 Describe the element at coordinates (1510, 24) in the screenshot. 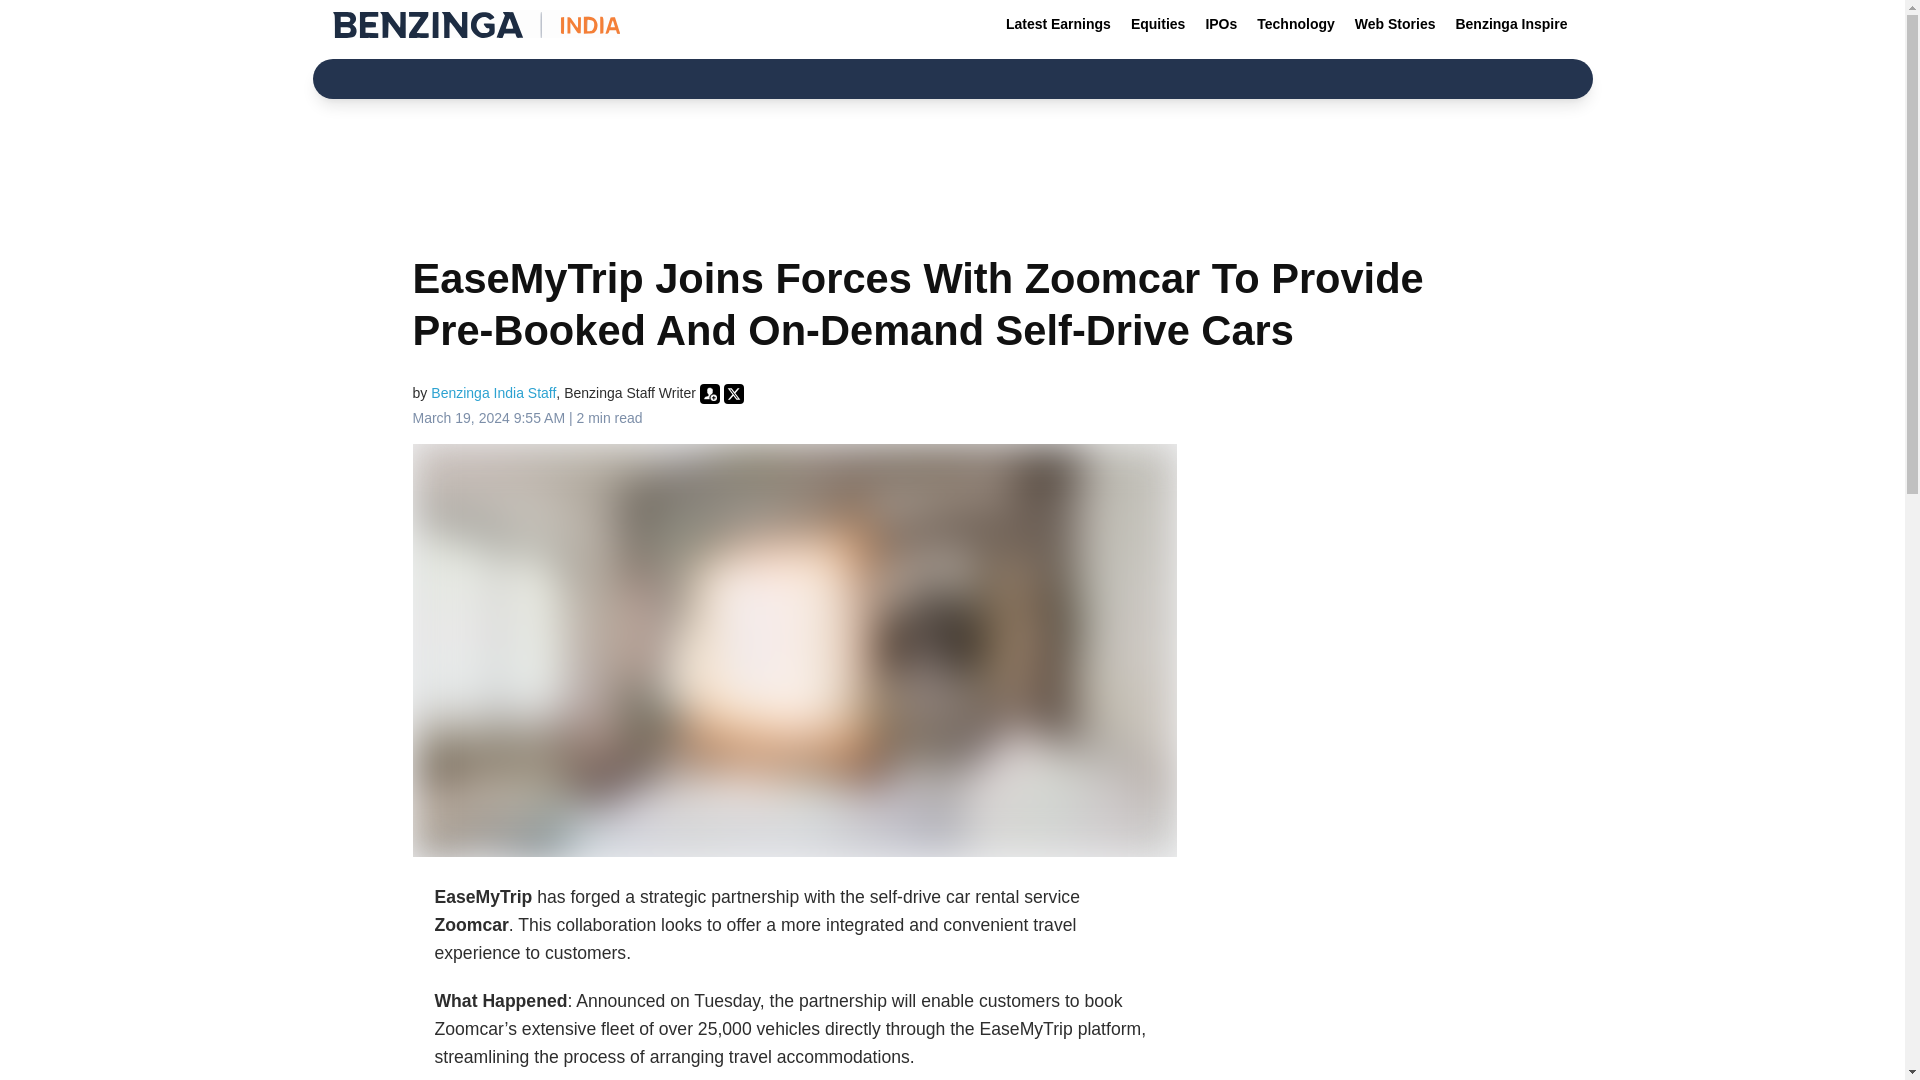

I see `Benzinga Inspire` at that location.